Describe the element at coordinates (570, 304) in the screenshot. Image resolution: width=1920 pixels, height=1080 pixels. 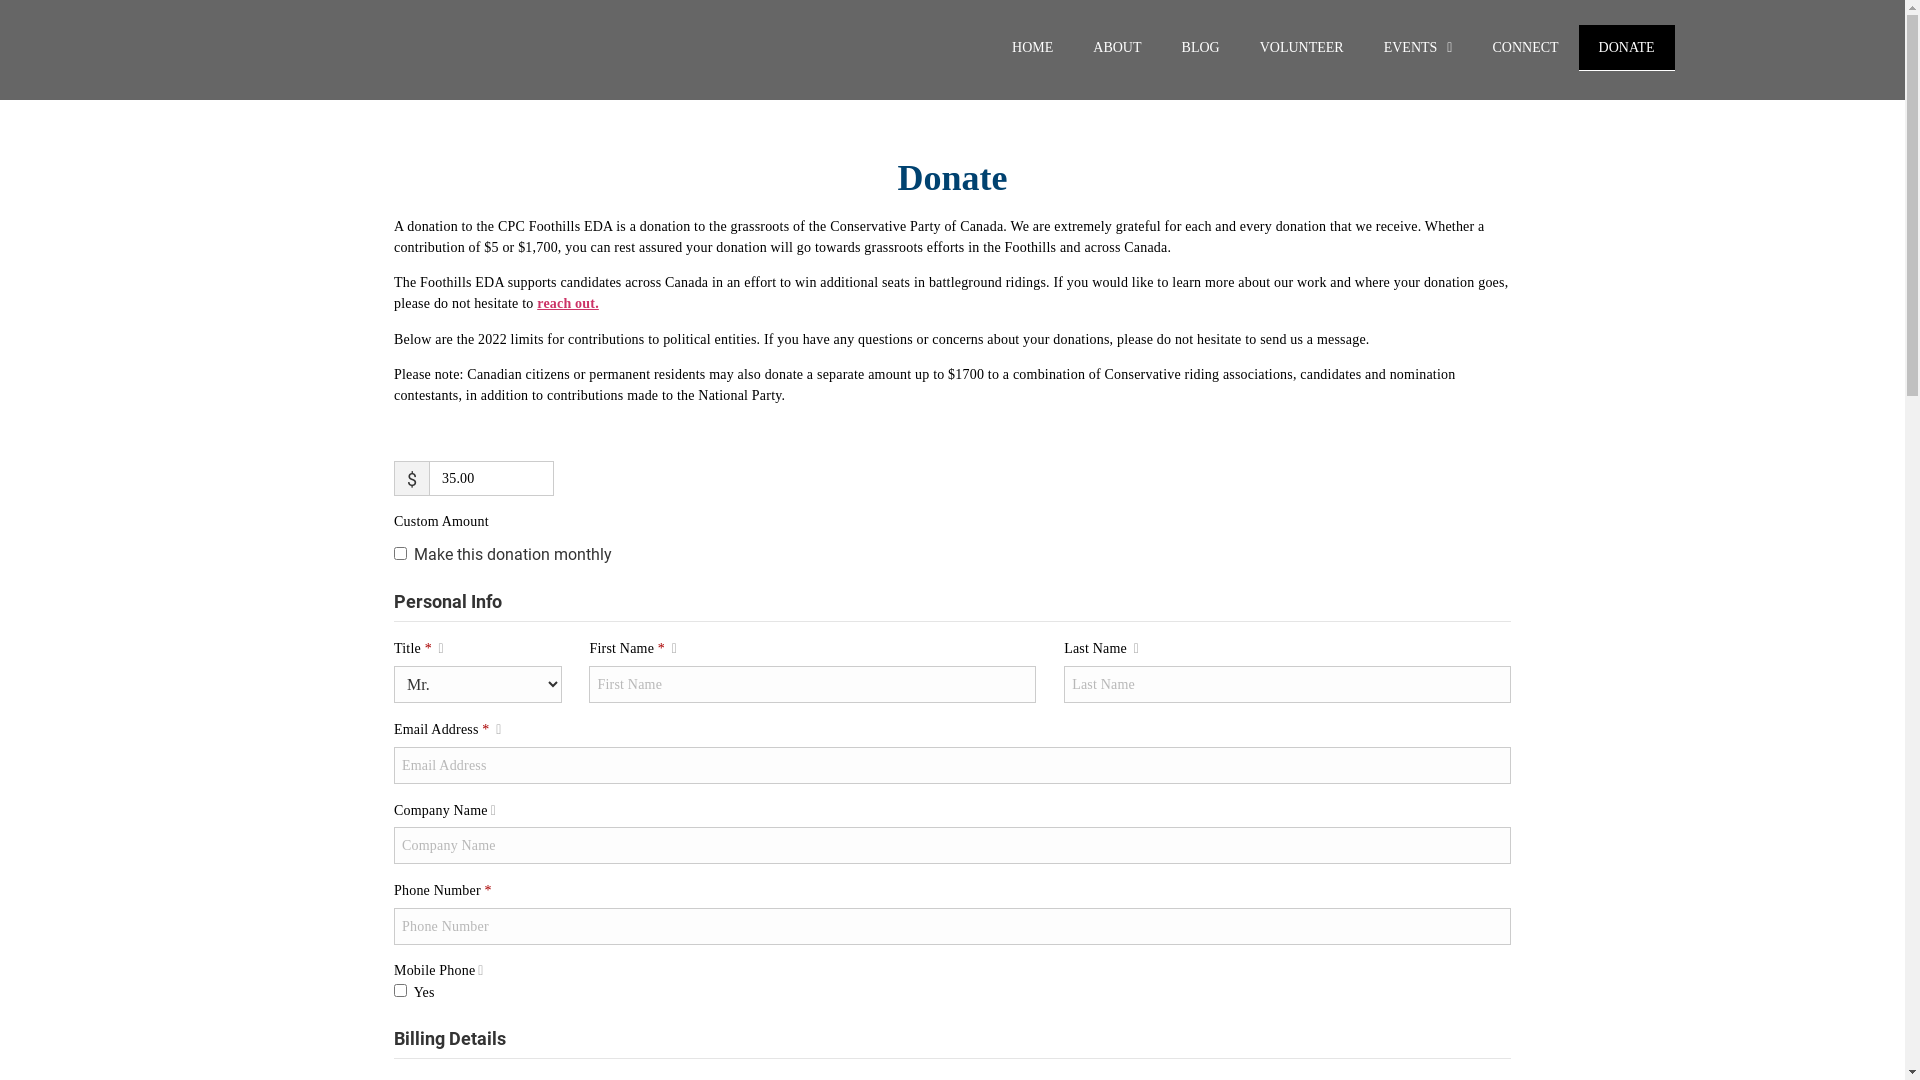
I see `reach out. ` at that location.